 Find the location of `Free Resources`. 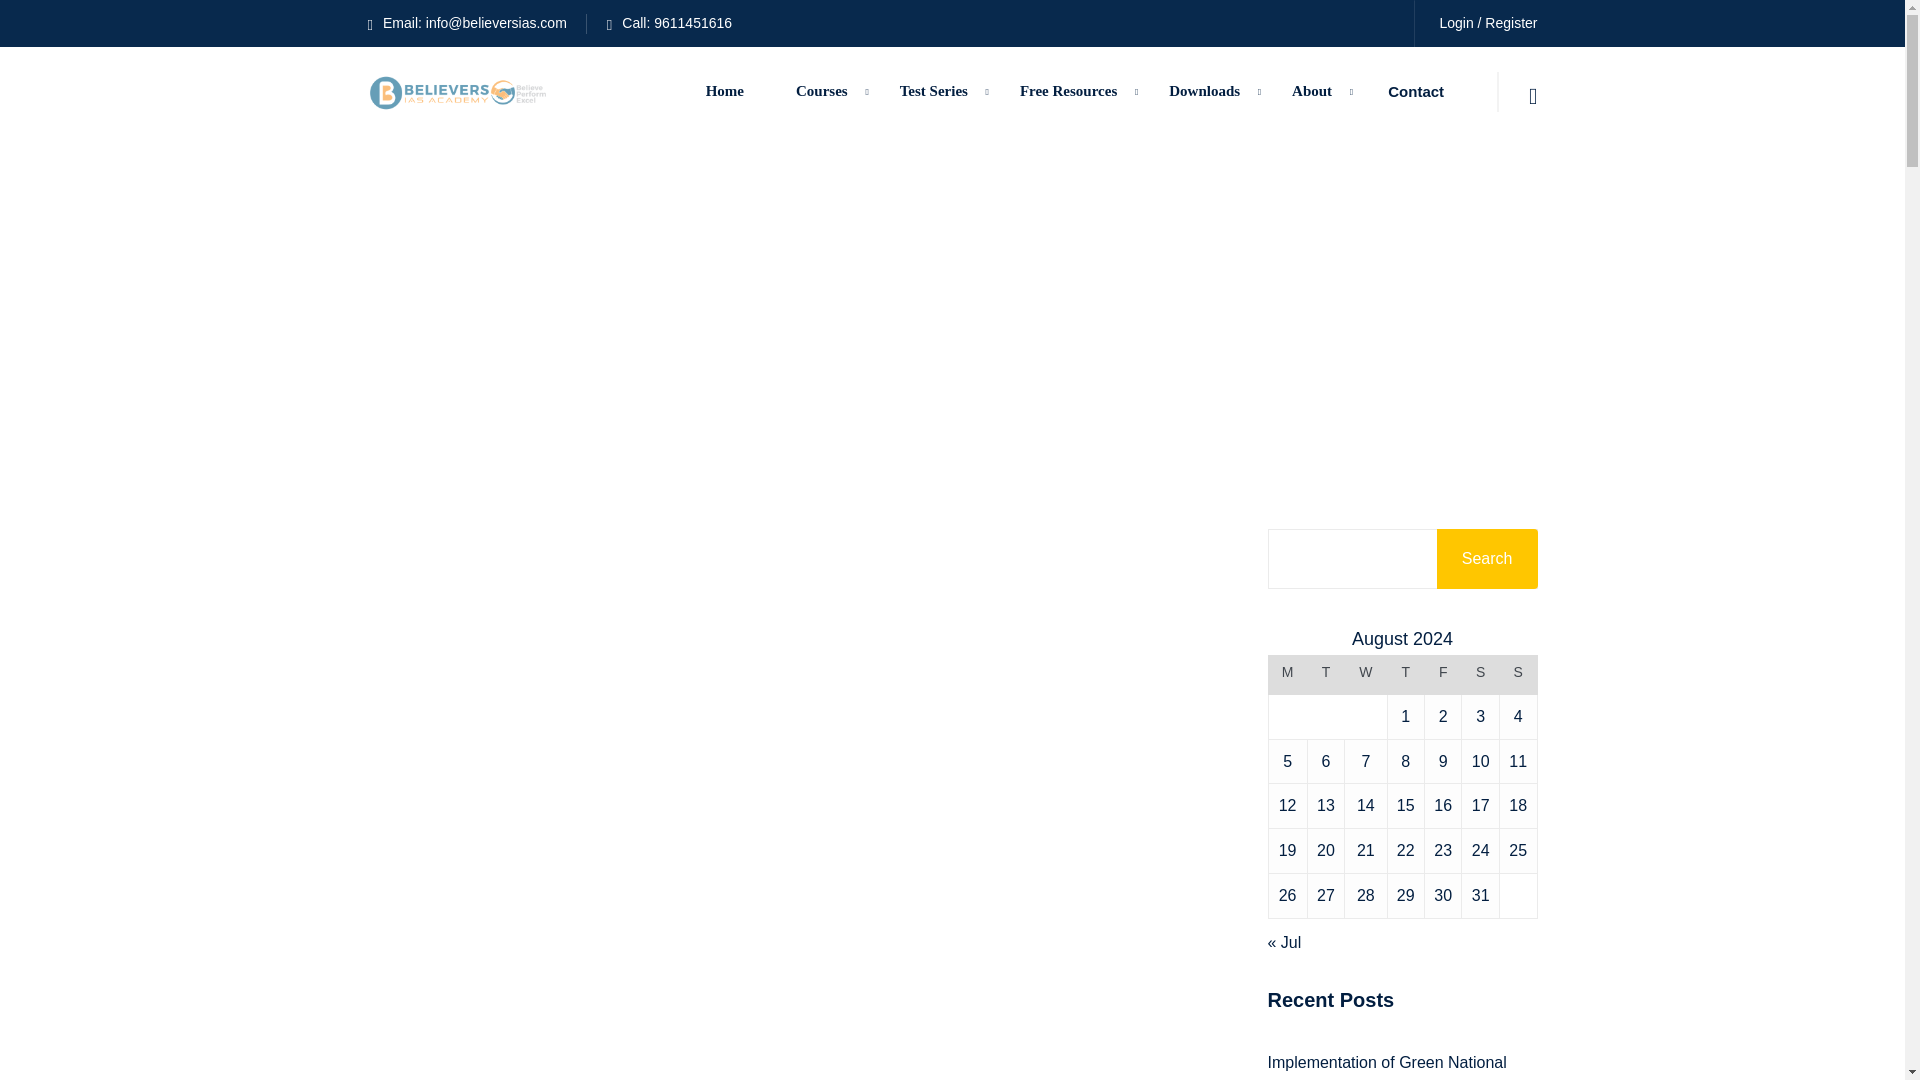

Free Resources is located at coordinates (1068, 92).